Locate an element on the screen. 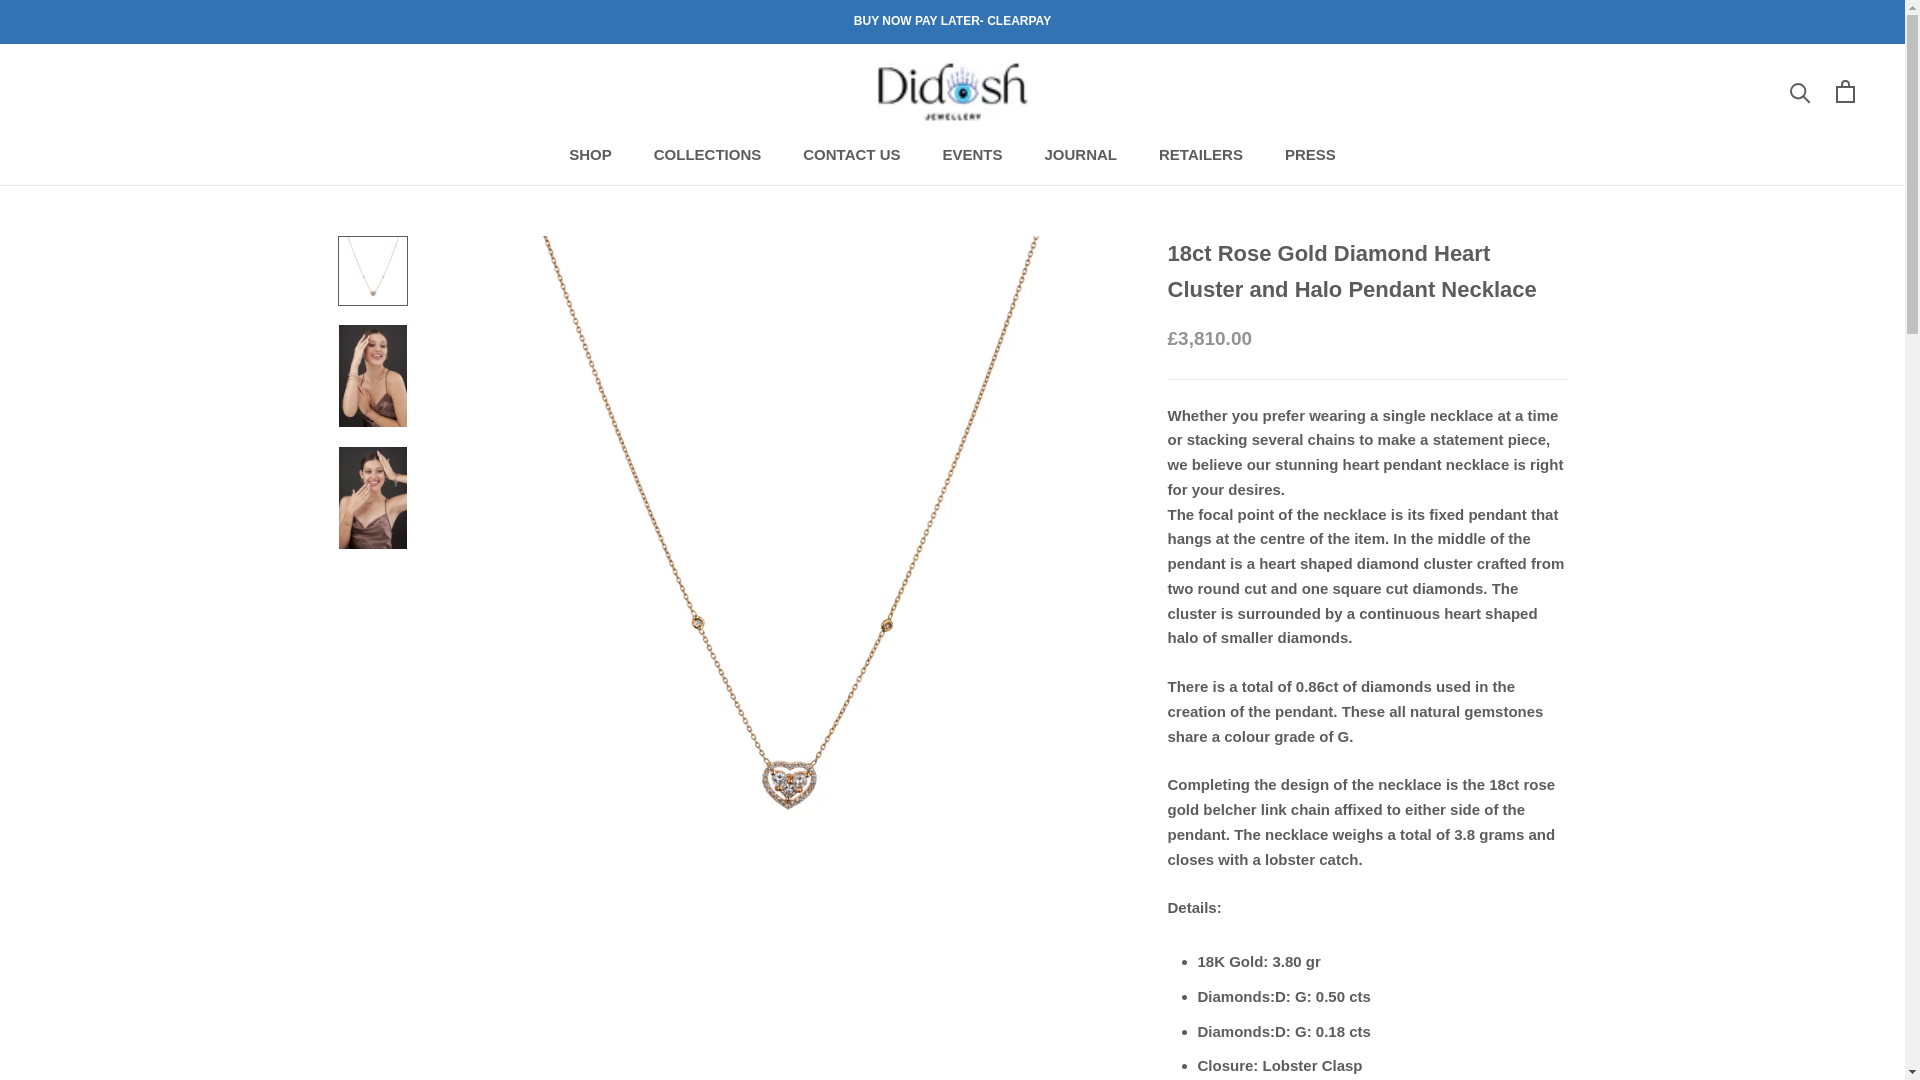 Image resolution: width=1920 pixels, height=1080 pixels. COLLECTIONS is located at coordinates (708, 154).